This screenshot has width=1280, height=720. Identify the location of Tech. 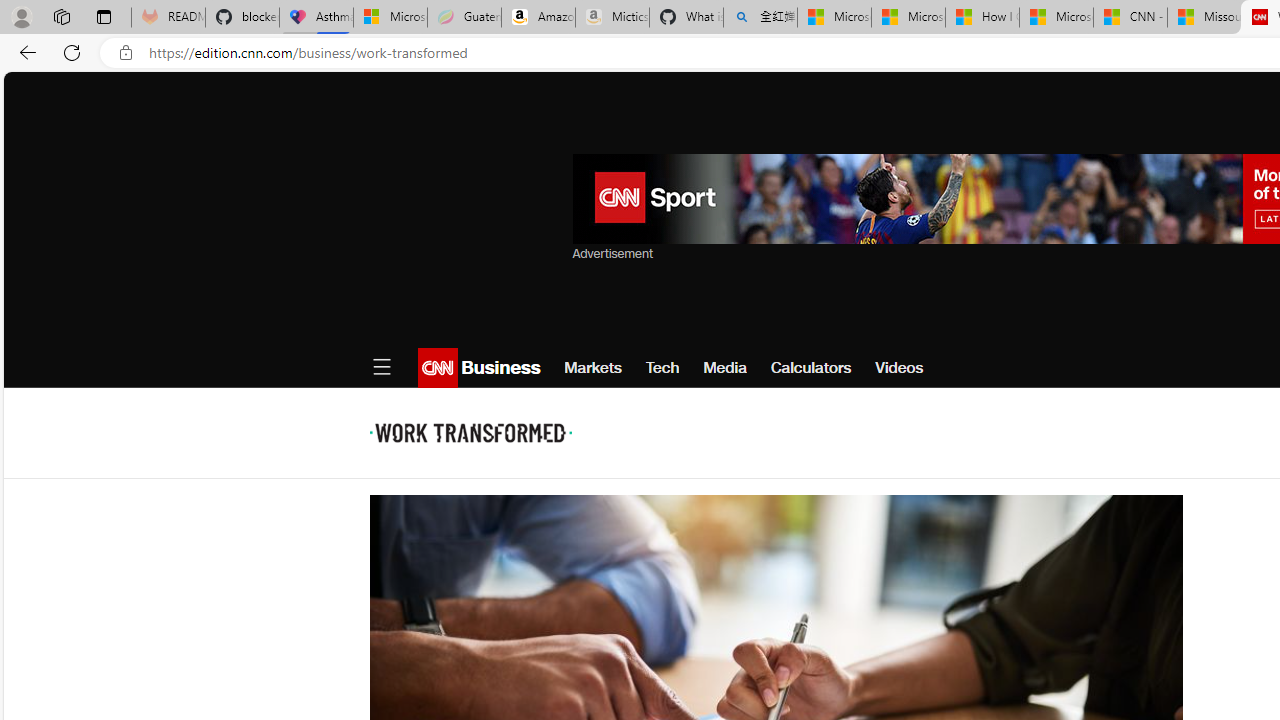
(662, 368).